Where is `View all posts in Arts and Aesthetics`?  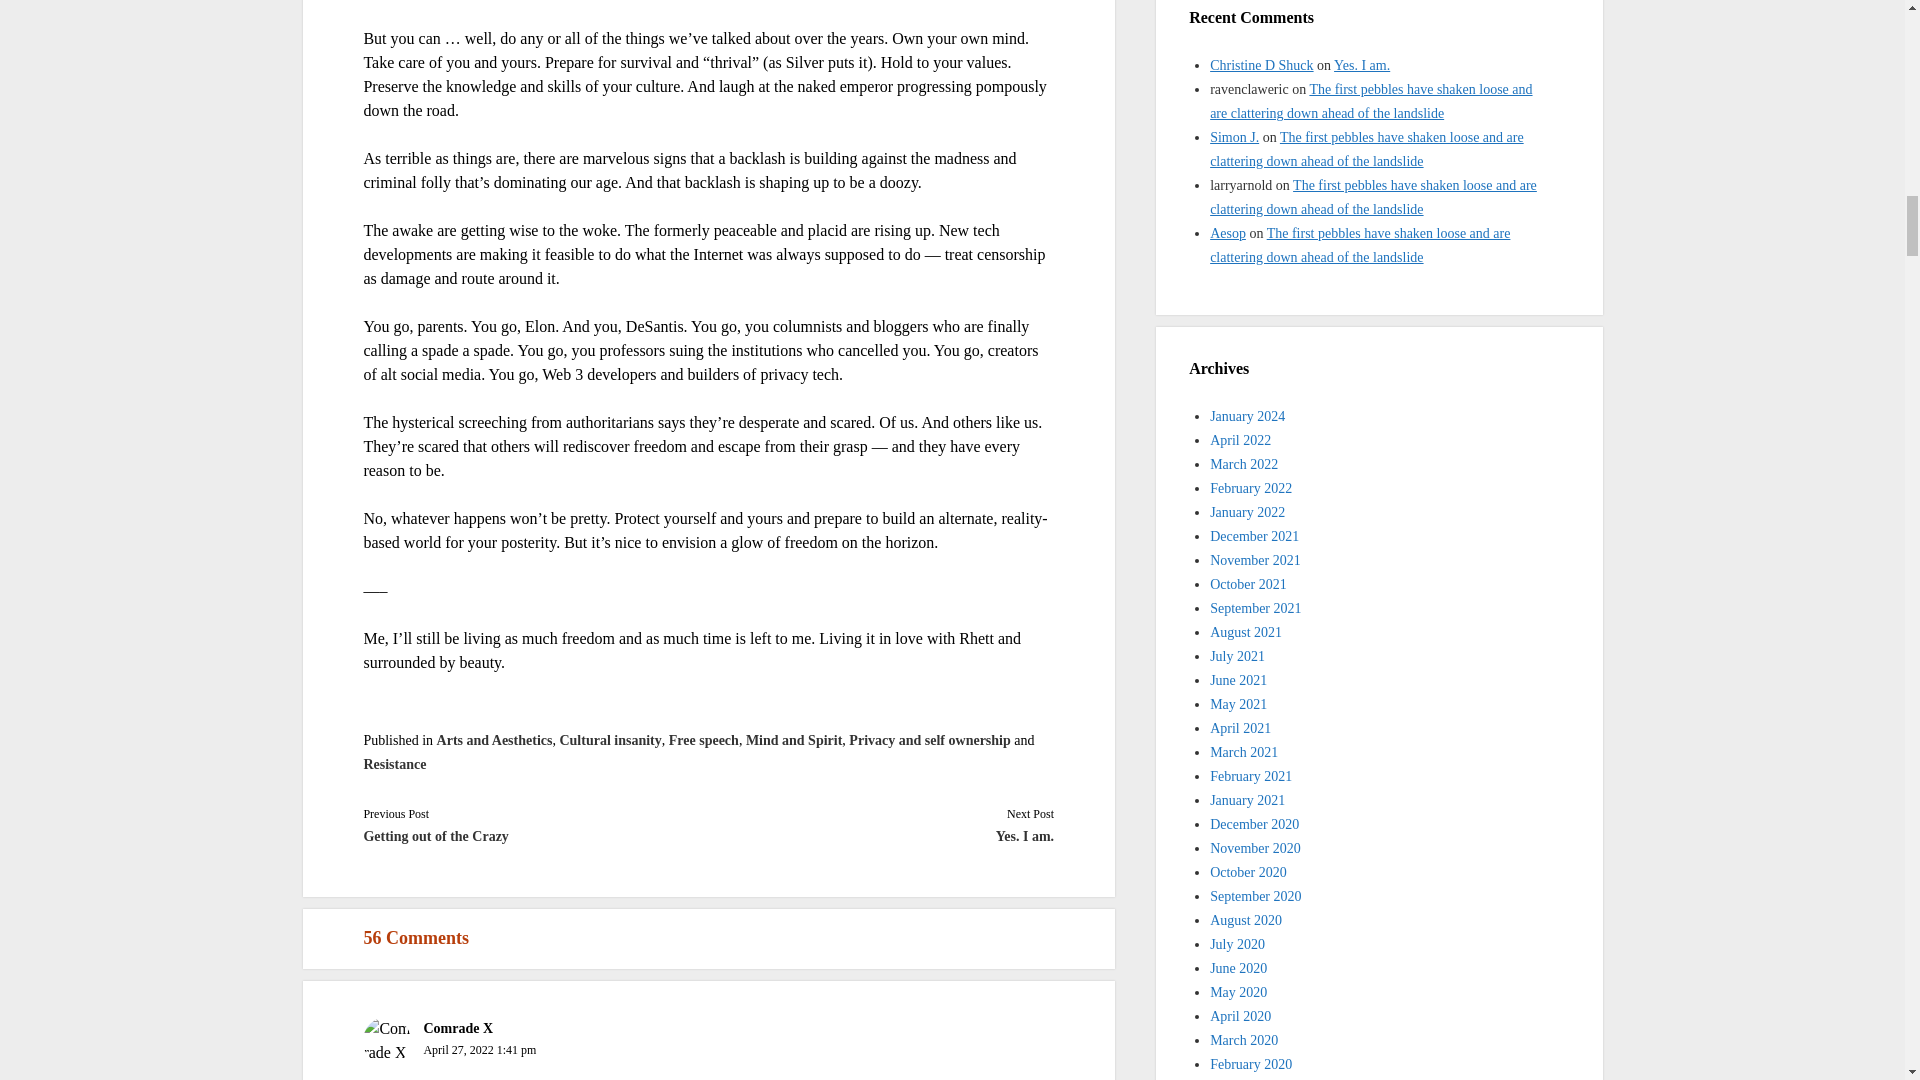 View all posts in Arts and Aesthetics is located at coordinates (494, 740).